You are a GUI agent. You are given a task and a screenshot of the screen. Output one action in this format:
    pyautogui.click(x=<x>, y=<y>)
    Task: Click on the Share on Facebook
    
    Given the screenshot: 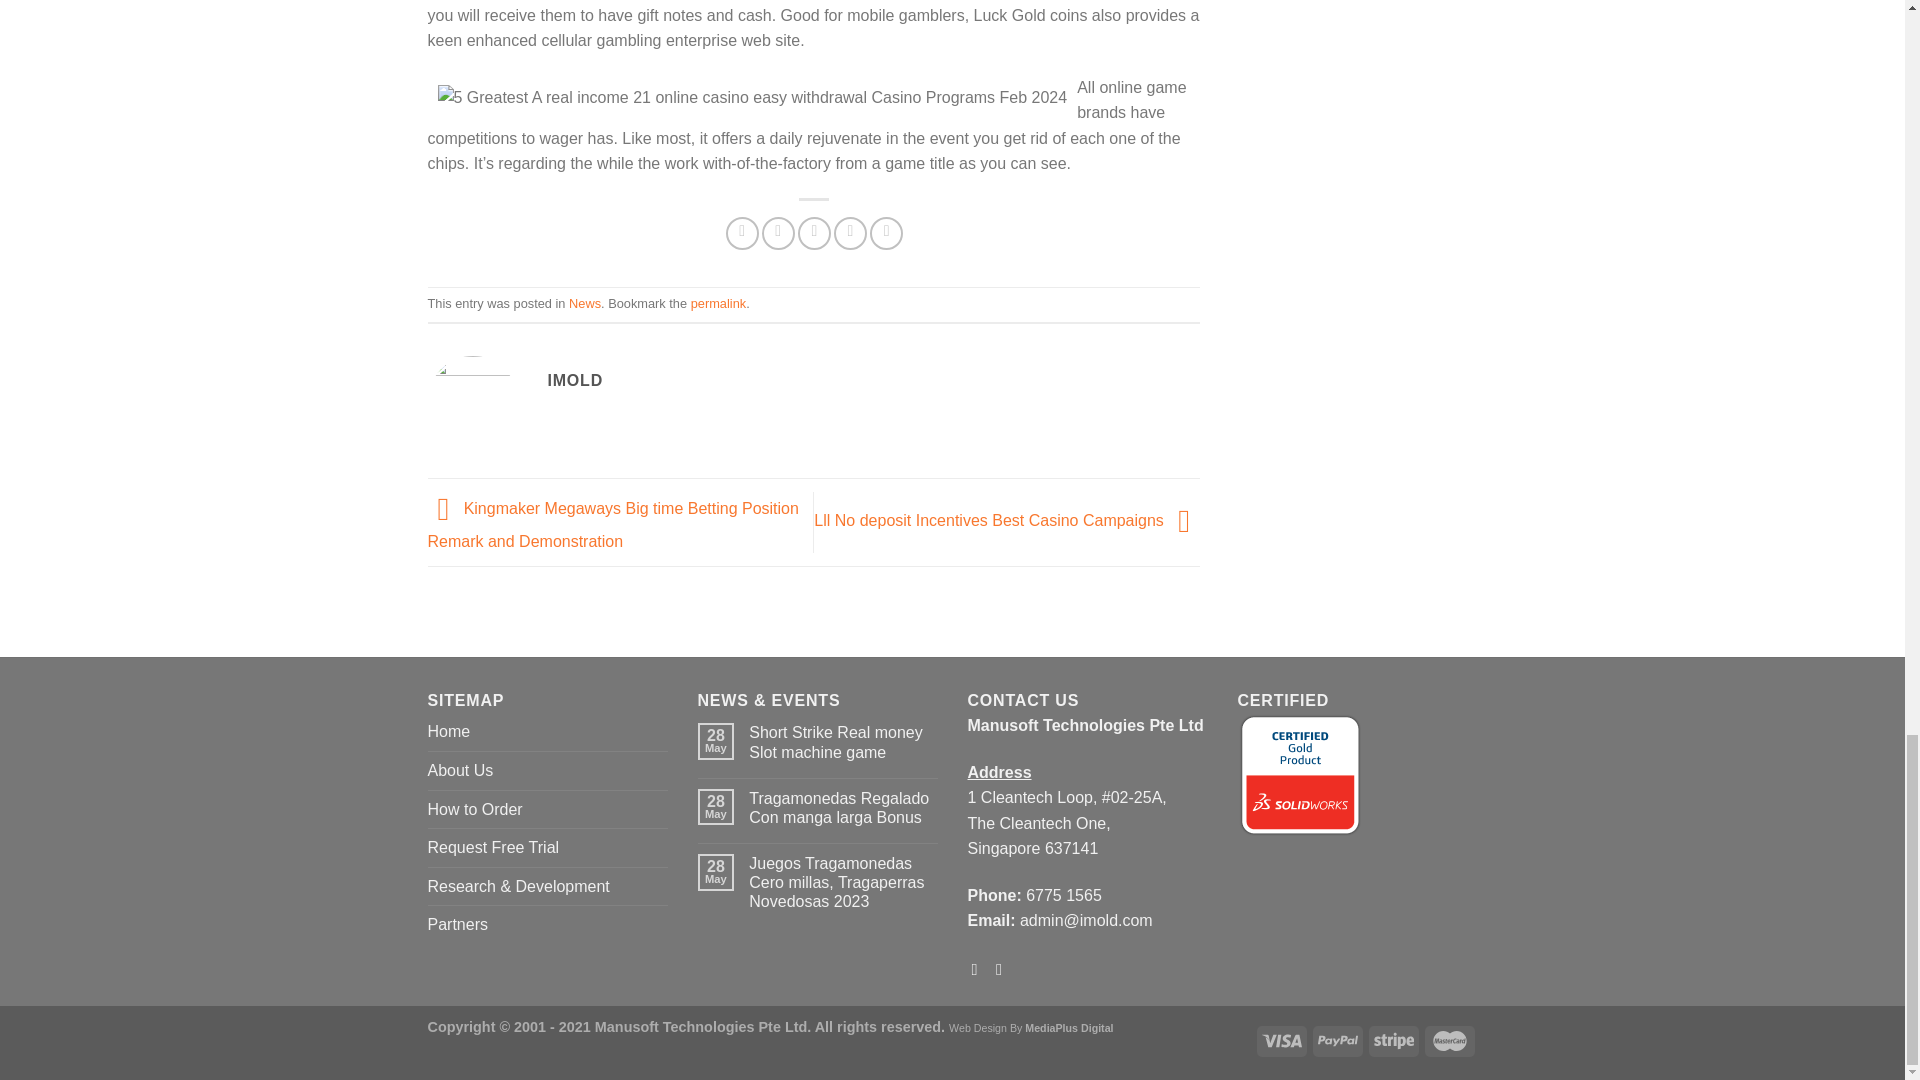 What is the action you would take?
    pyautogui.click(x=742, y=233)
    